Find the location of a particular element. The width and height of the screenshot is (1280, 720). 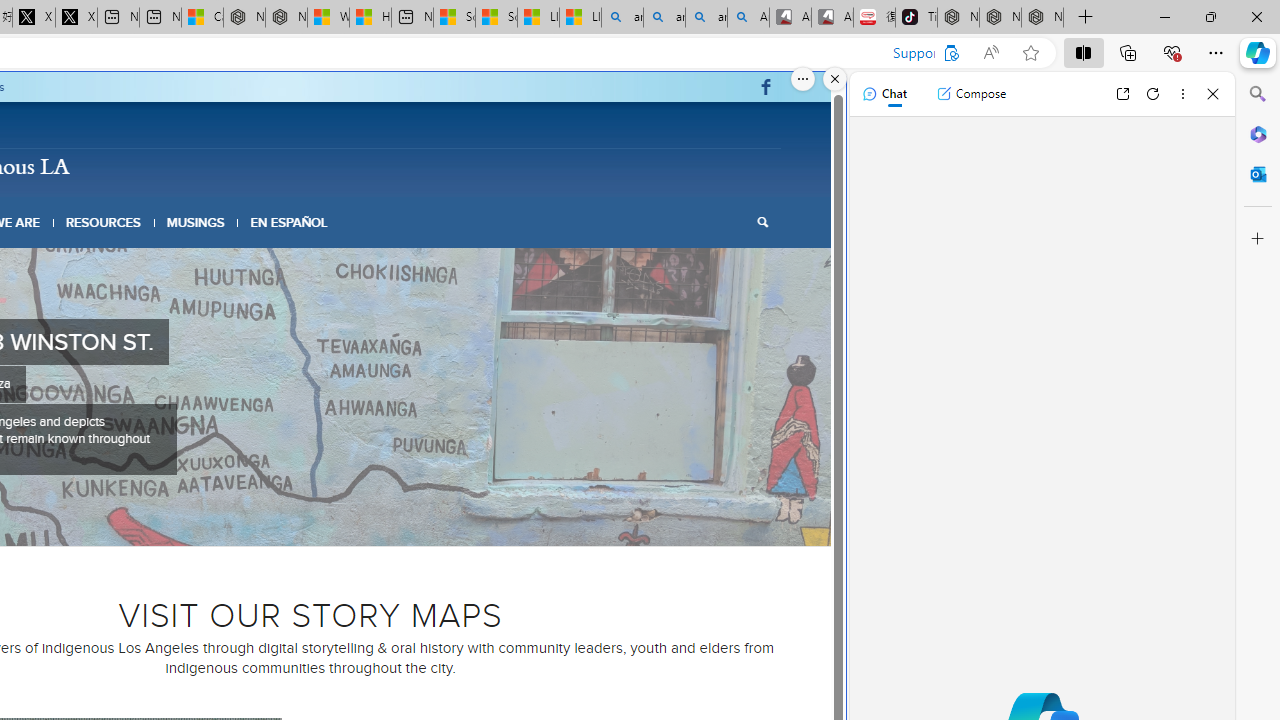

Link to Facebook is located at coordinates (766, 87).